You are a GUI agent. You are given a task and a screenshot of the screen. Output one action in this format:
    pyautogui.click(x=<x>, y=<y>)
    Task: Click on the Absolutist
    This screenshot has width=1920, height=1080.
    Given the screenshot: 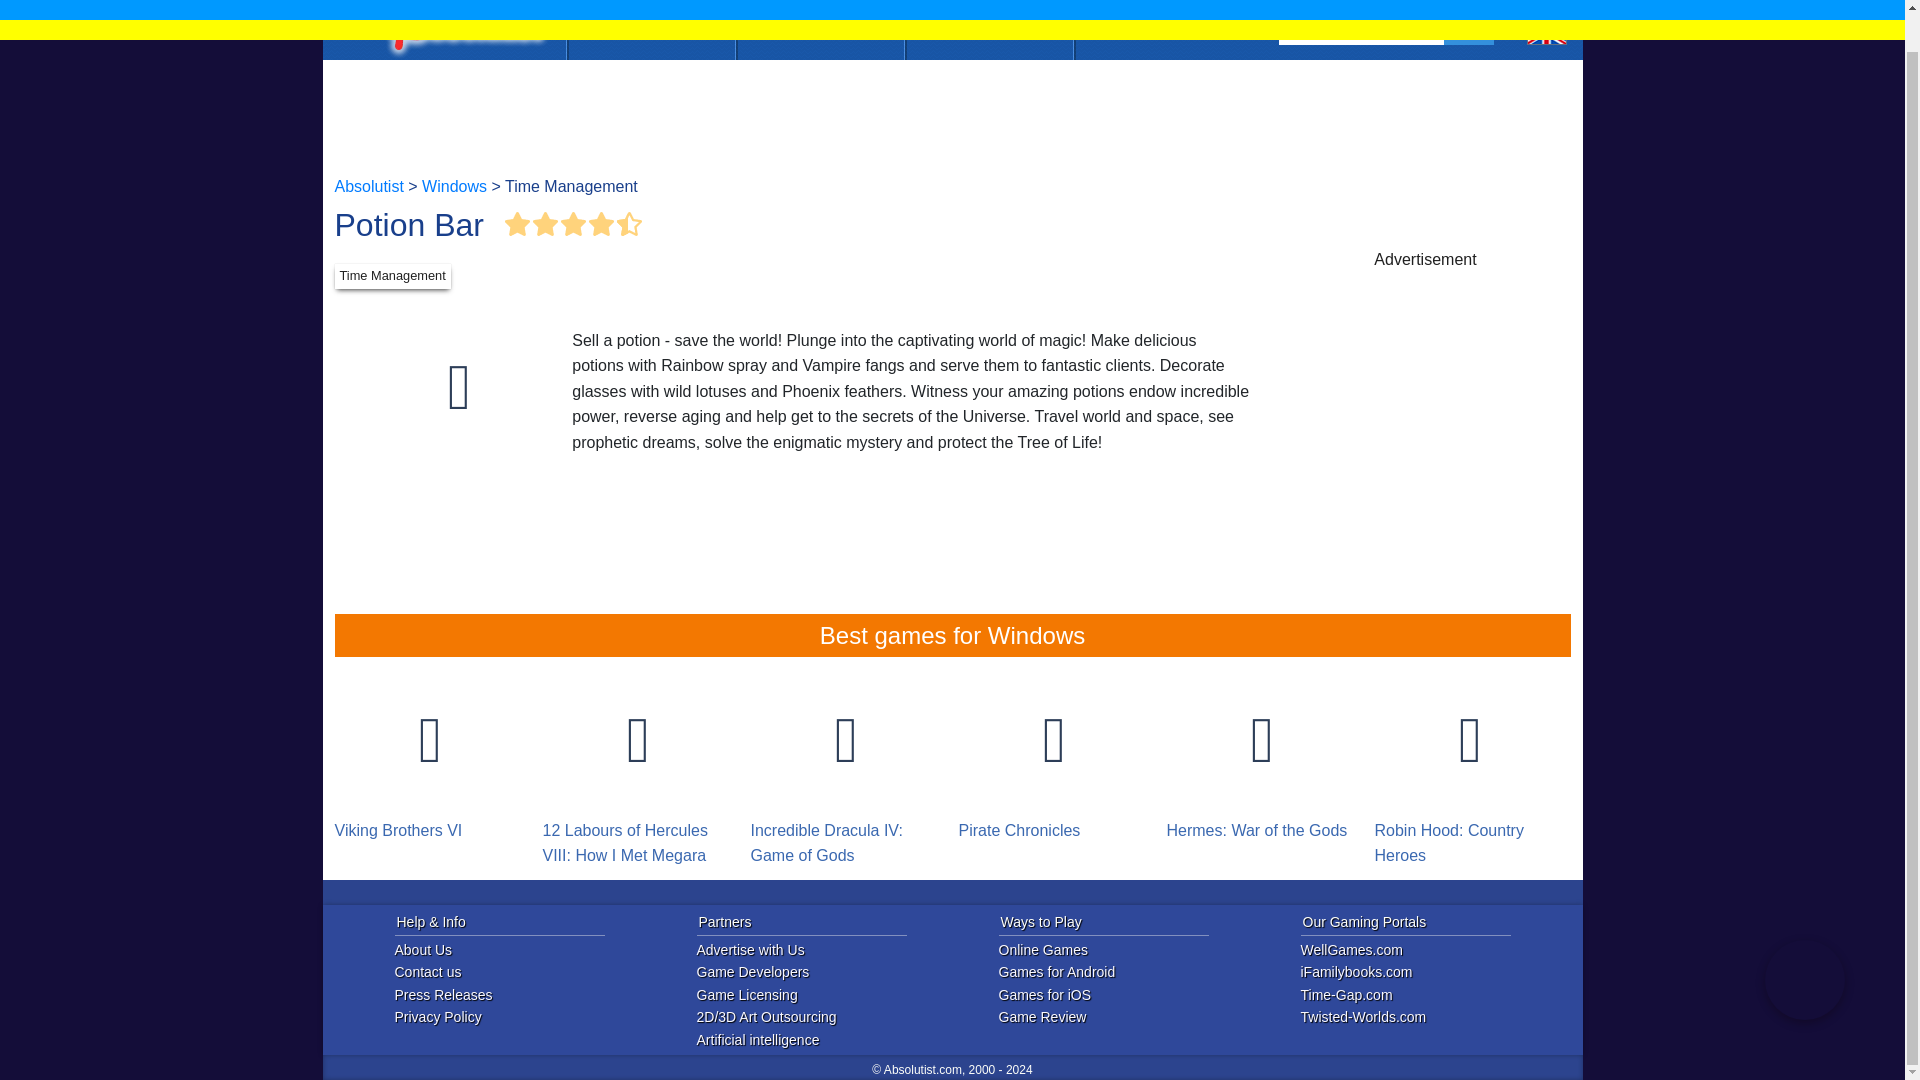 What is the action you would take?
    pyautogui.click(x=462, y=10)
    